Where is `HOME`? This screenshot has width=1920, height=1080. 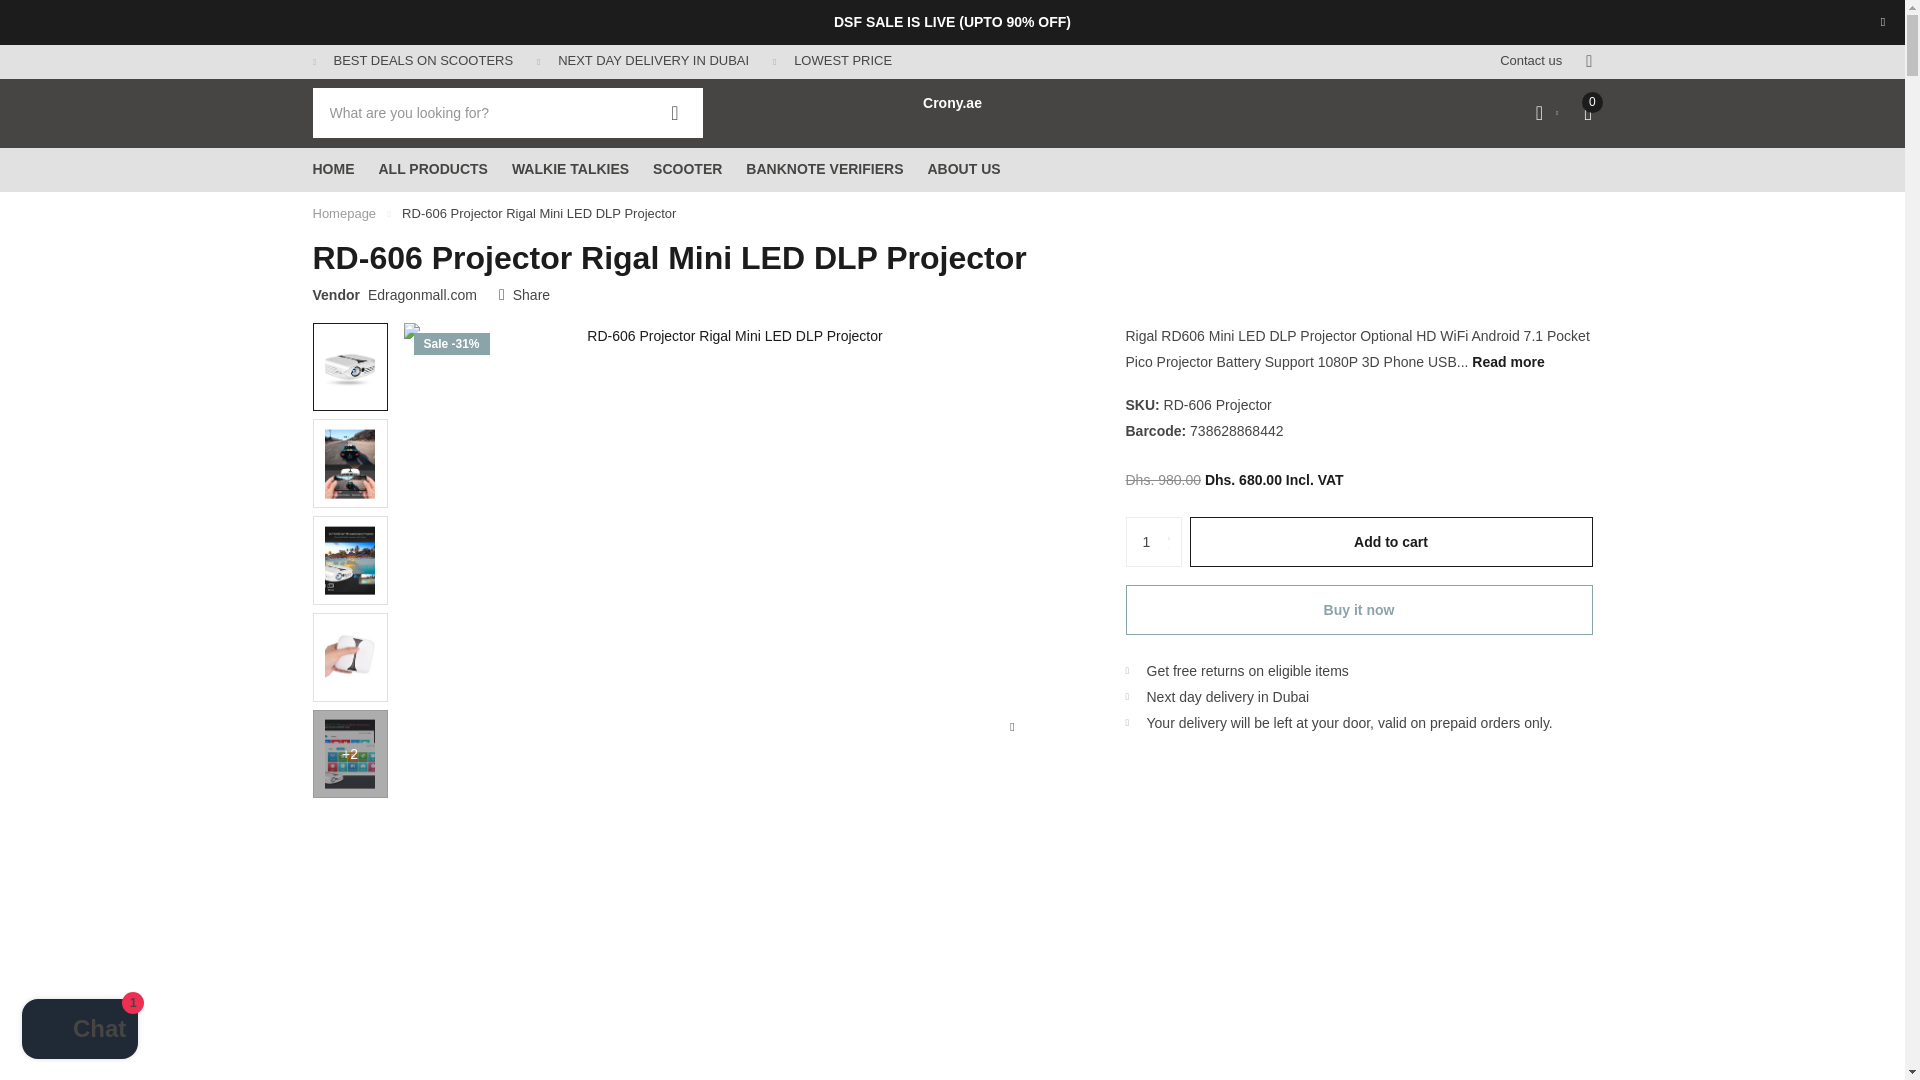 HOME is located at coordinates (332, 170).